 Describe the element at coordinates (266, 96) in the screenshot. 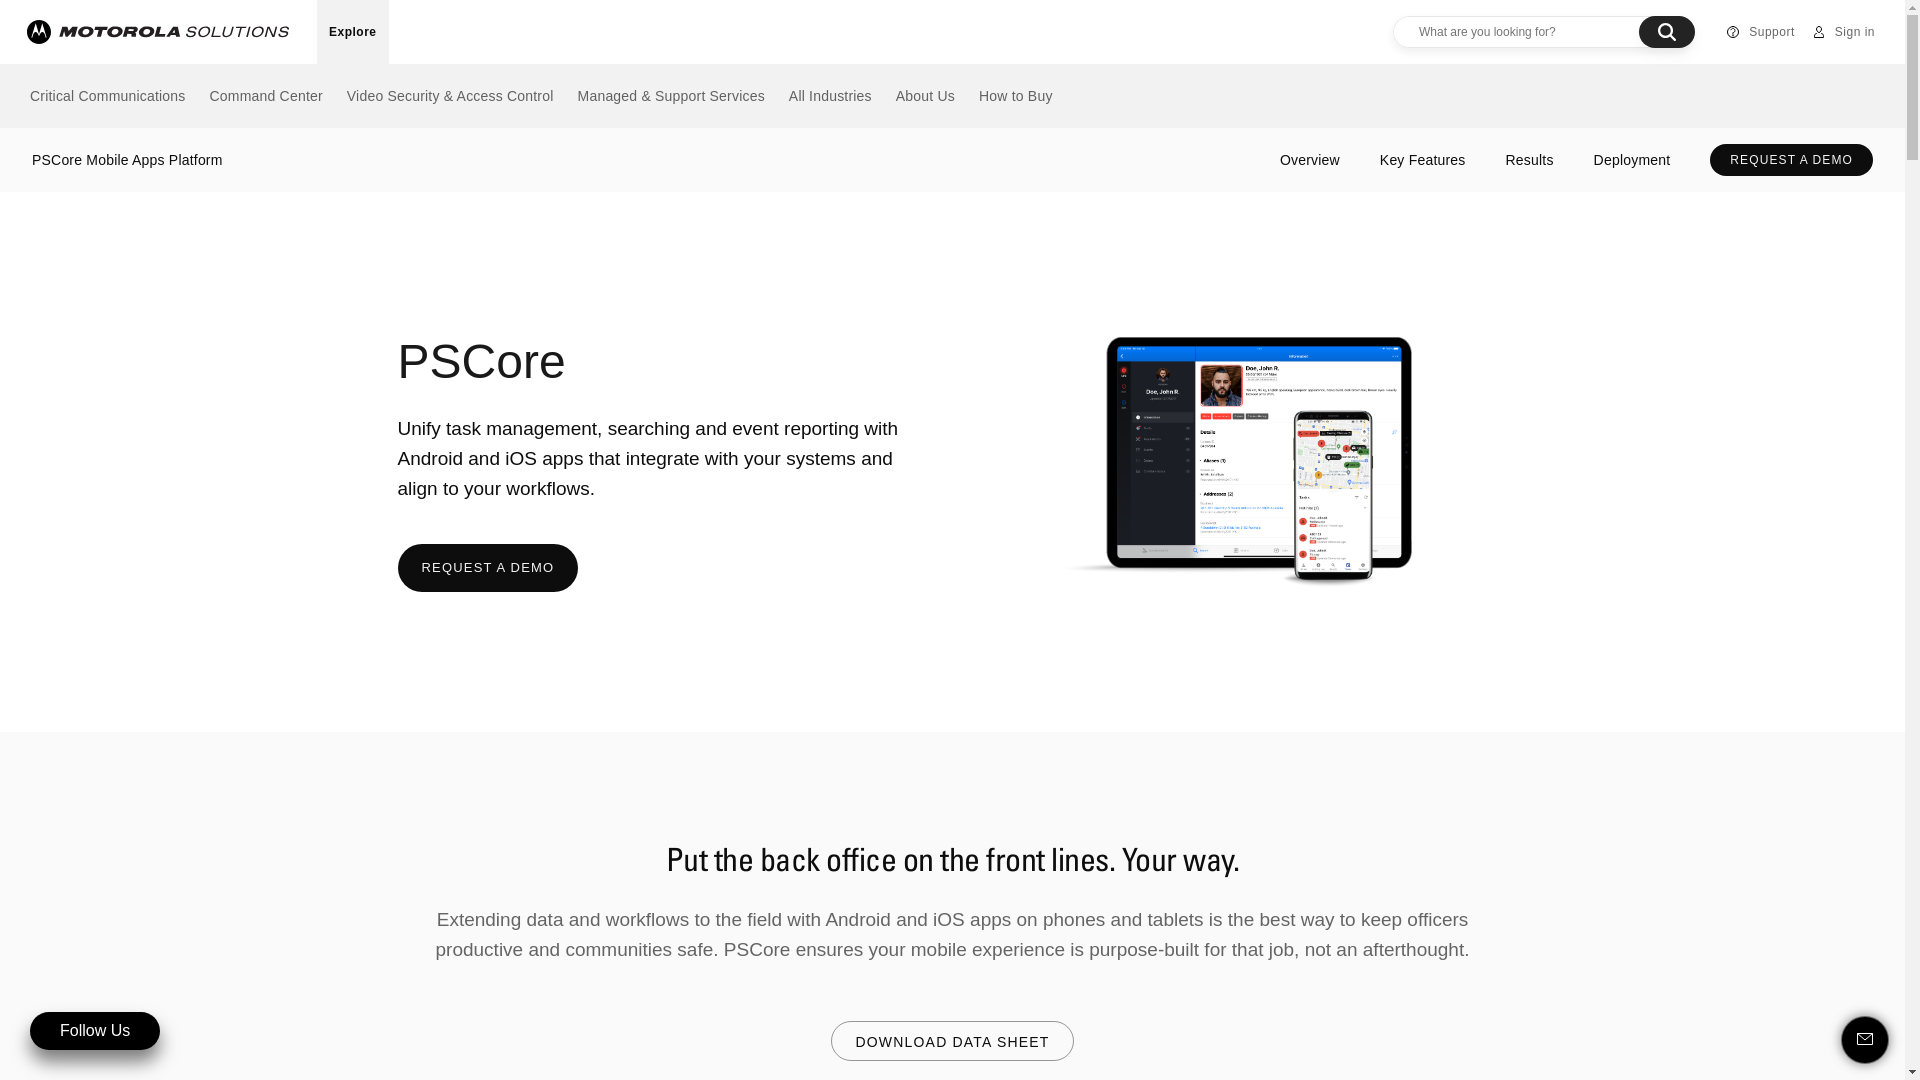

I see `Command Center` at that location.